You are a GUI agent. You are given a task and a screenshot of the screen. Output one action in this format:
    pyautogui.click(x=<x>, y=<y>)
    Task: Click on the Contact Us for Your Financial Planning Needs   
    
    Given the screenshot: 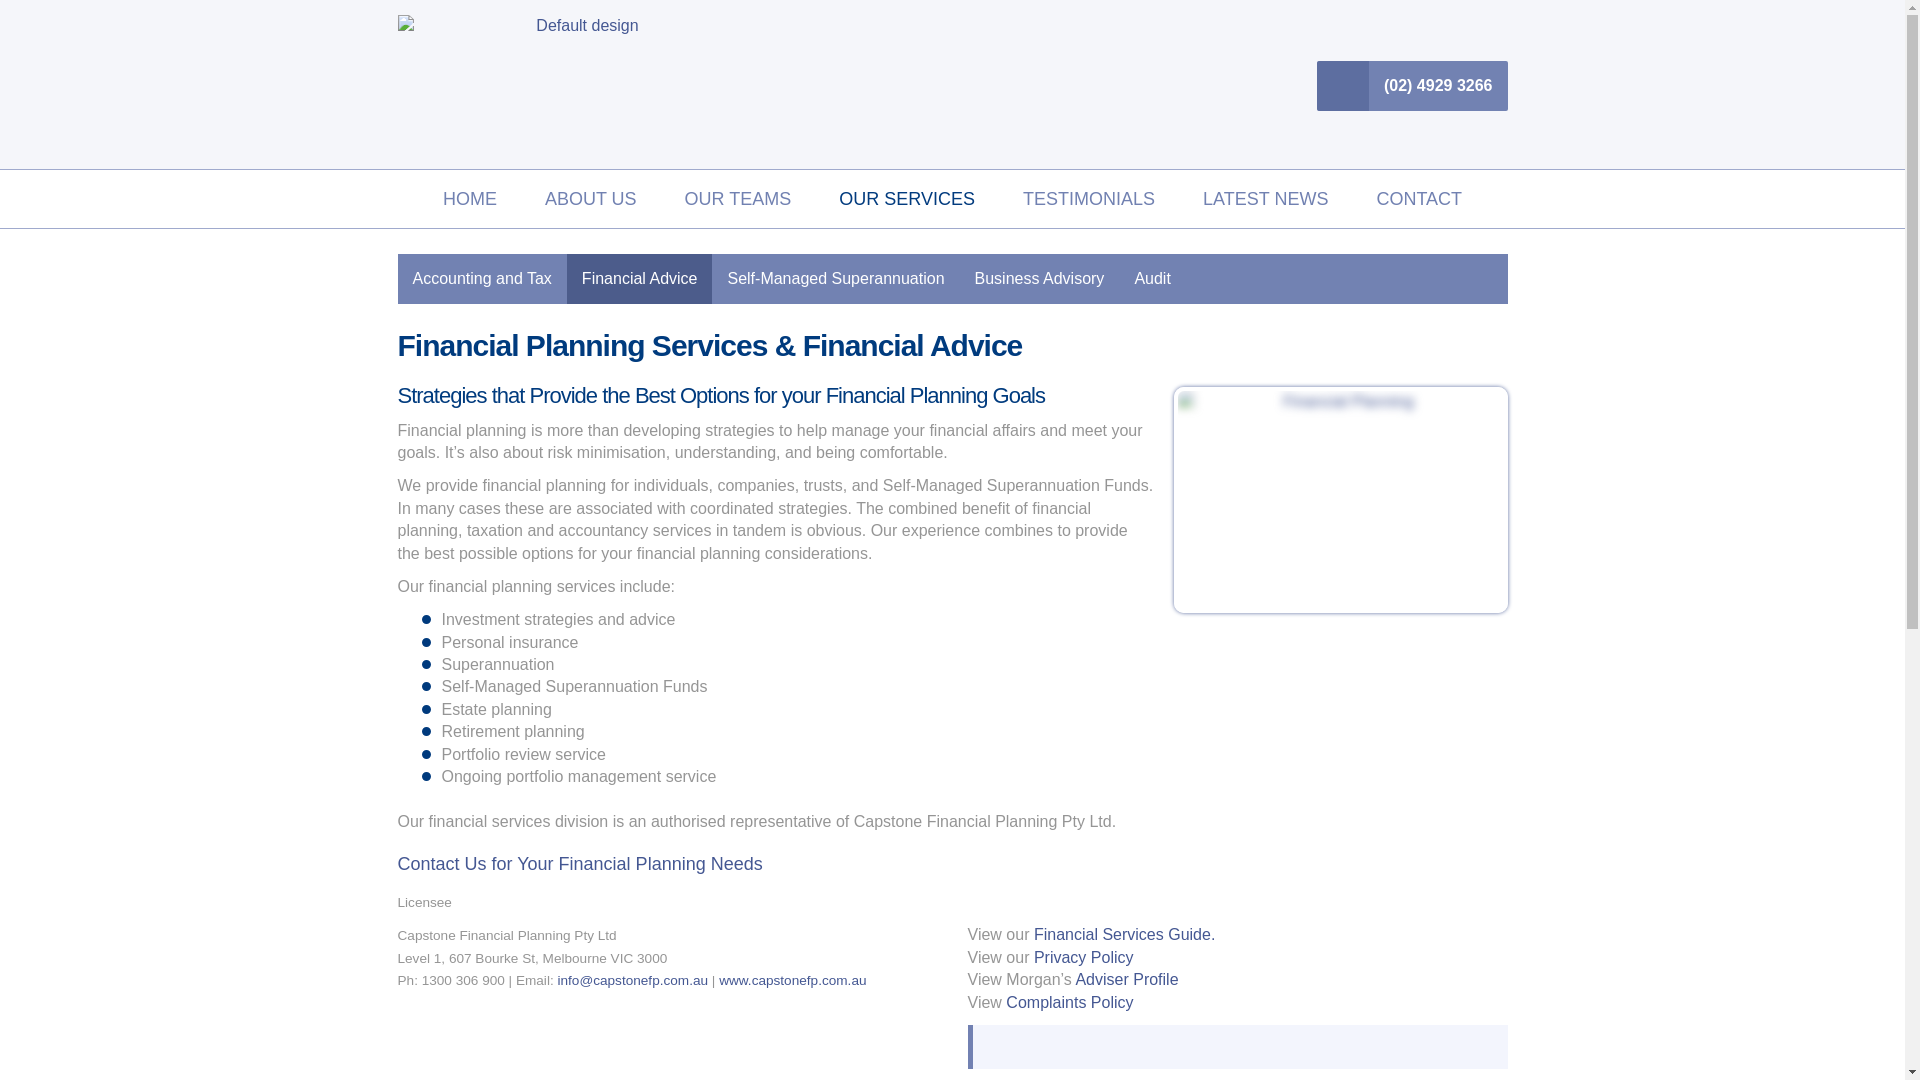 What is the action you would take?
    pyautogui.click(x=588, y=864)
    